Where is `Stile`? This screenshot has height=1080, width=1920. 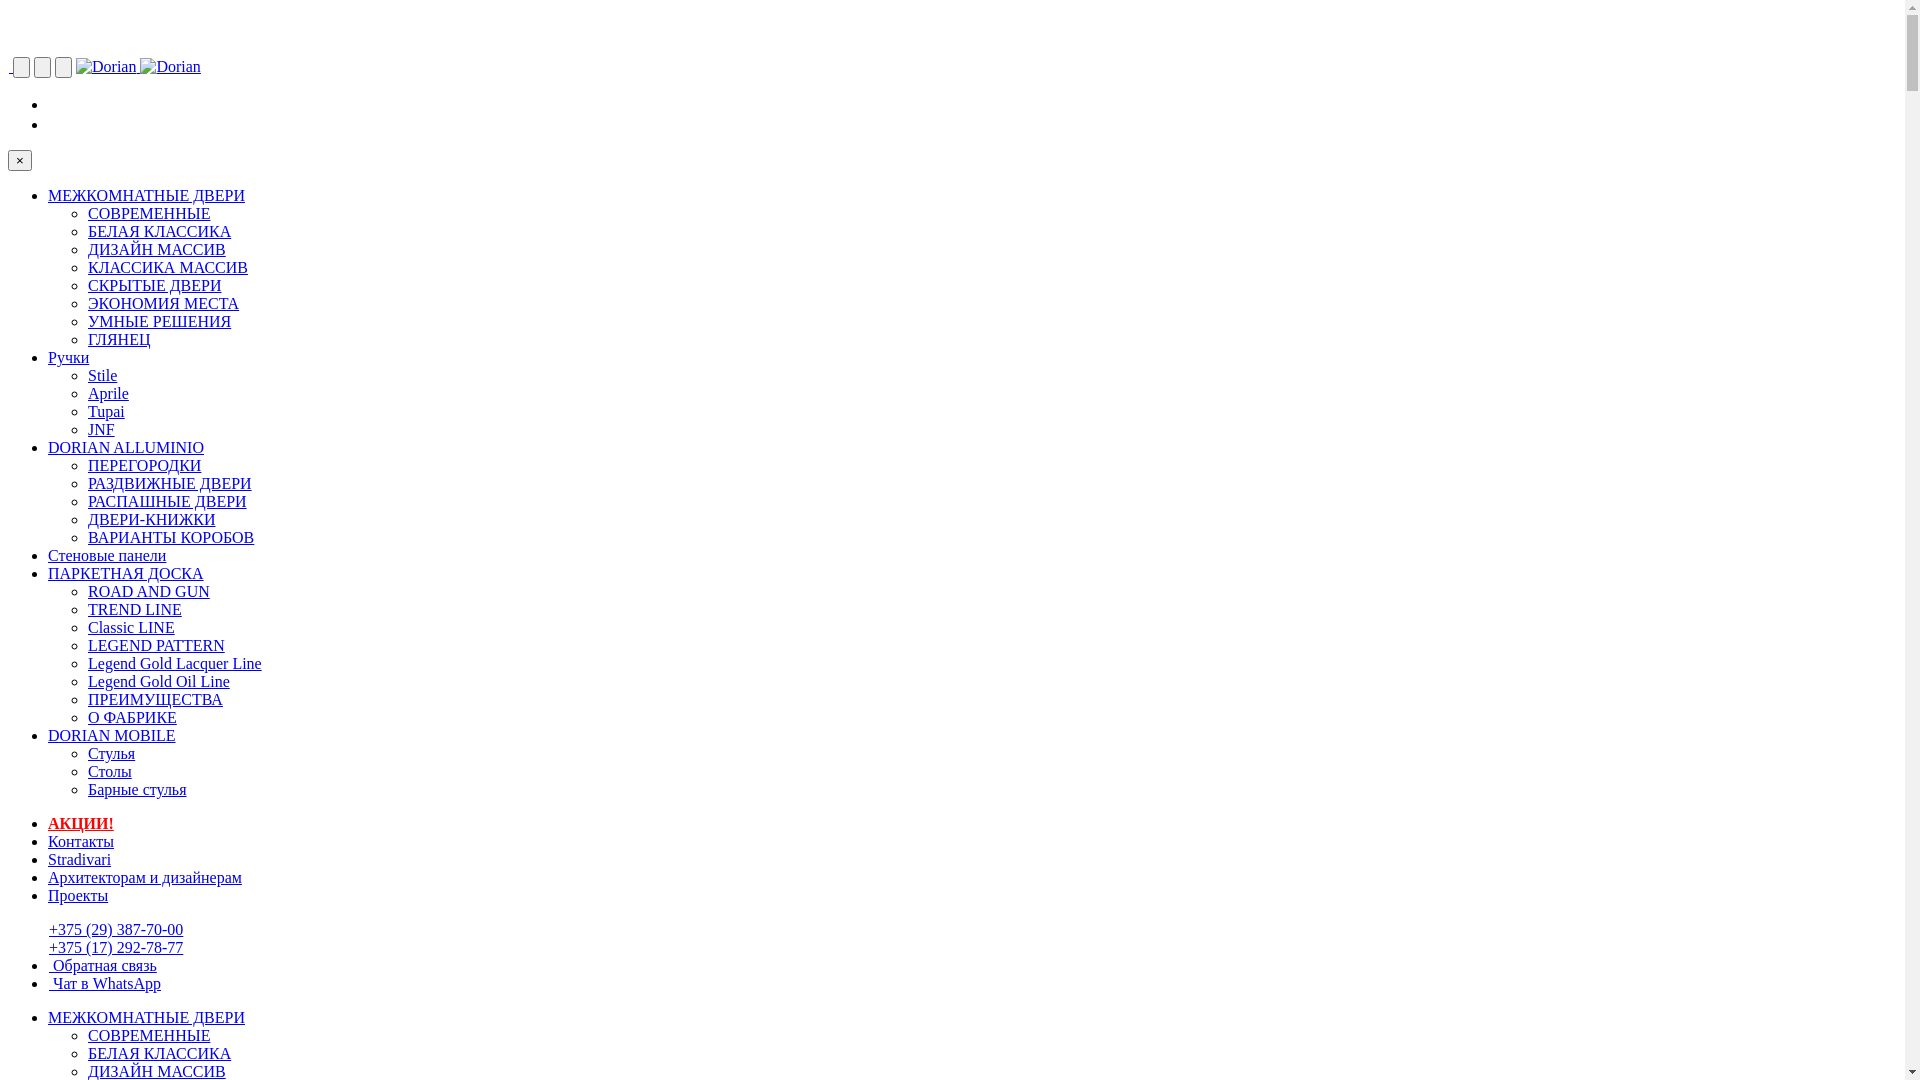
Stile is located at coordinates (102, 376).